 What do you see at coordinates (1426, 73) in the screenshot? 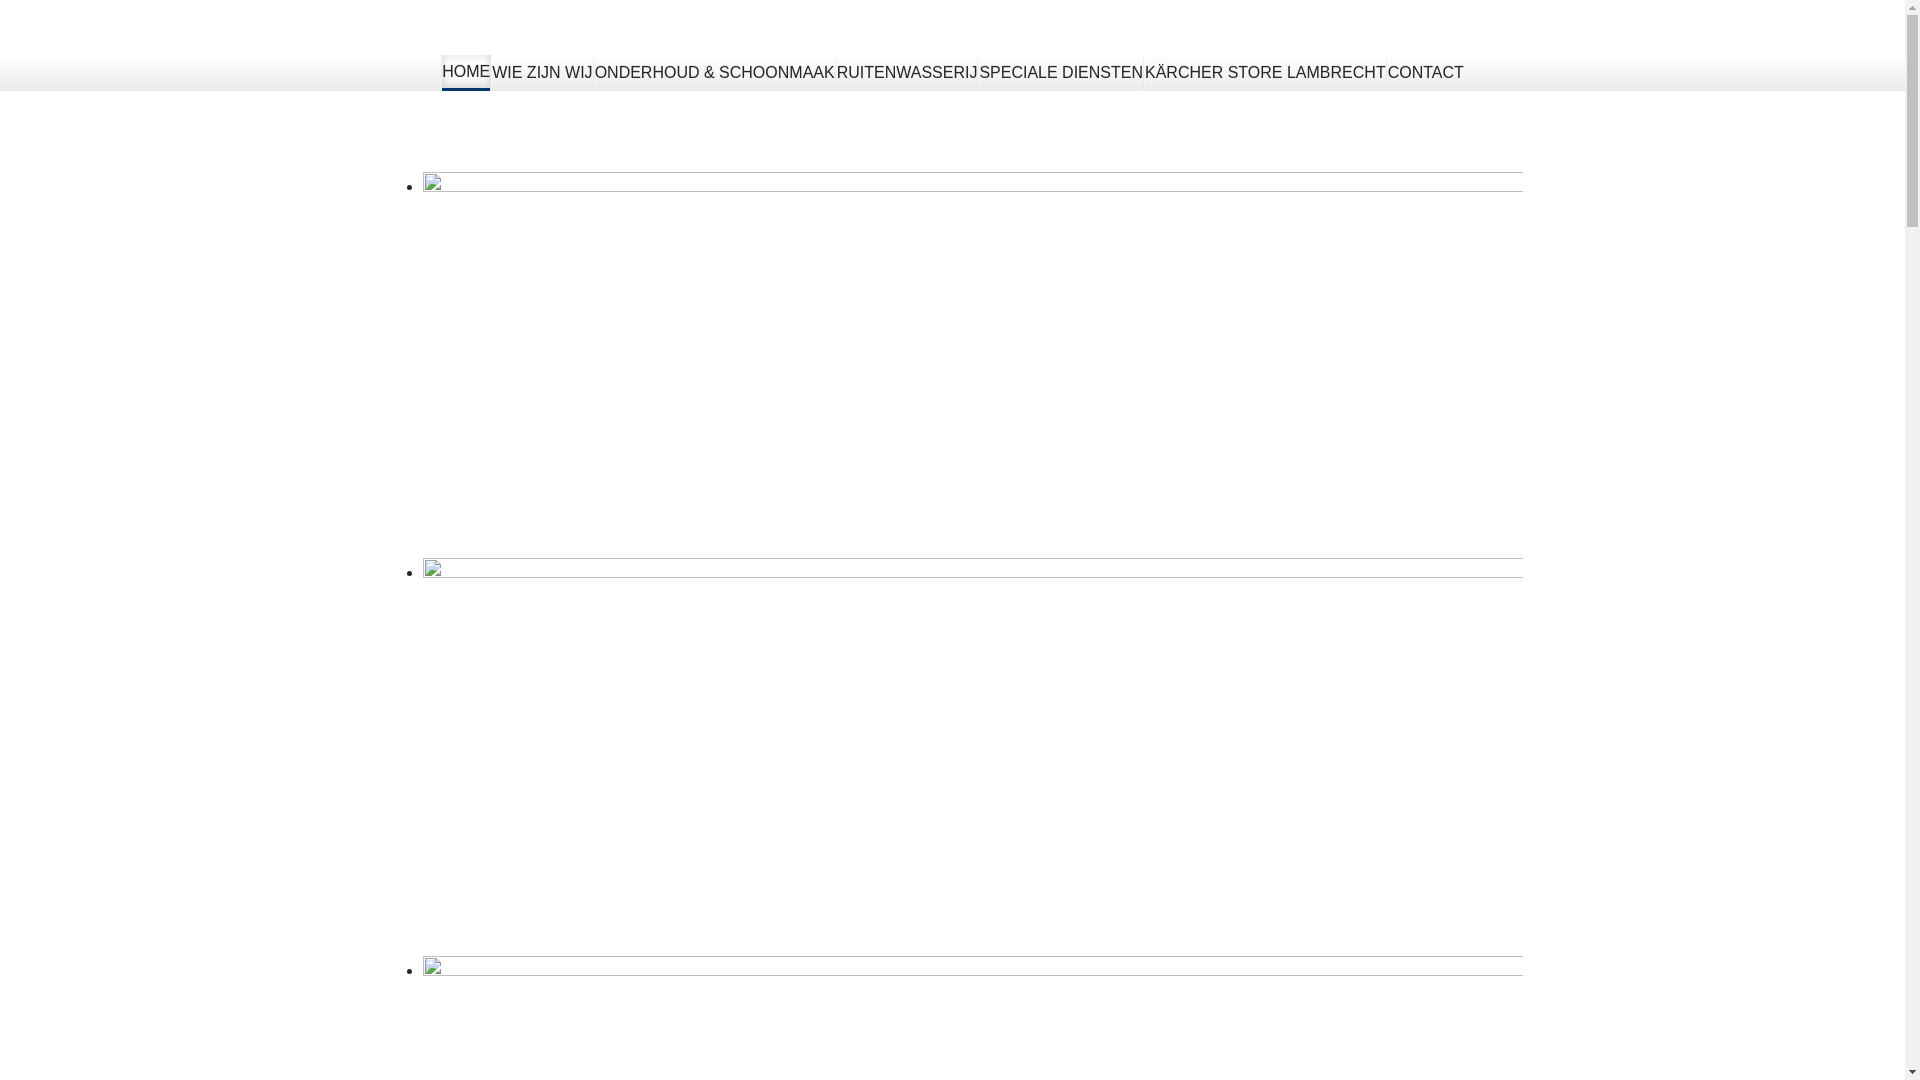
I see `CONTACT` at bounding box center [1426, 73].